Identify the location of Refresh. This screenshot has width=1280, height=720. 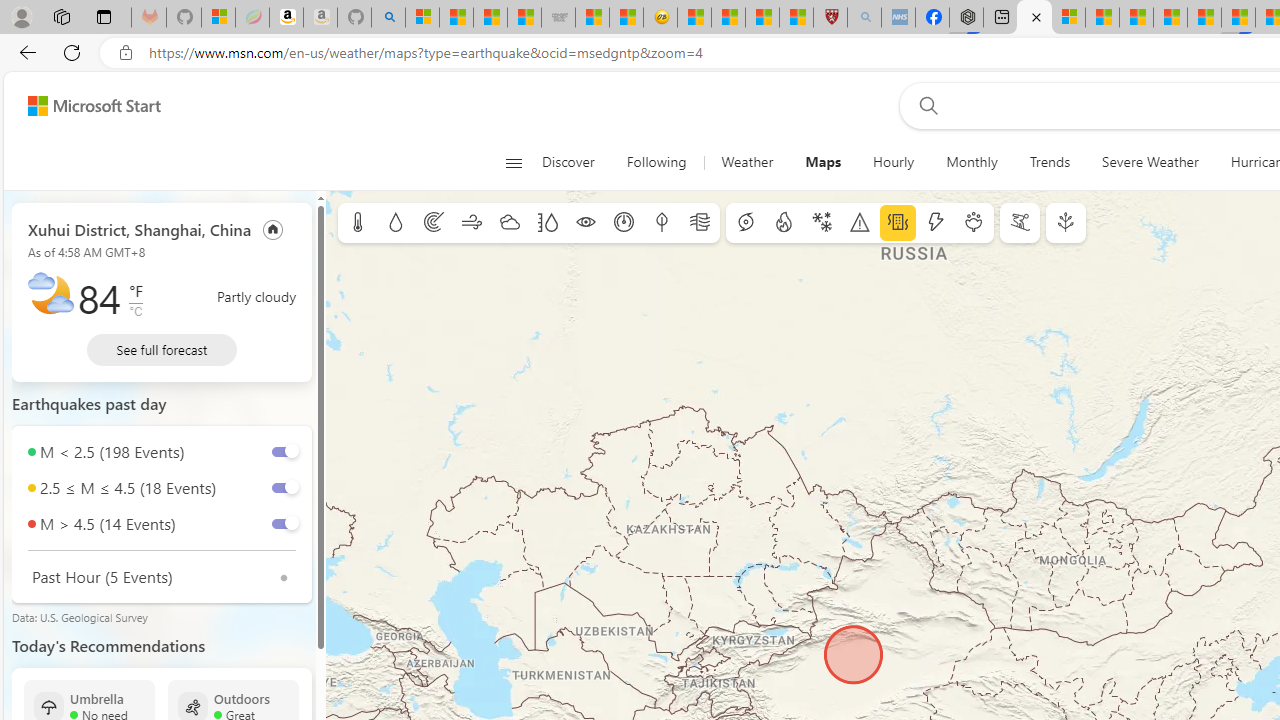
(72, 52).